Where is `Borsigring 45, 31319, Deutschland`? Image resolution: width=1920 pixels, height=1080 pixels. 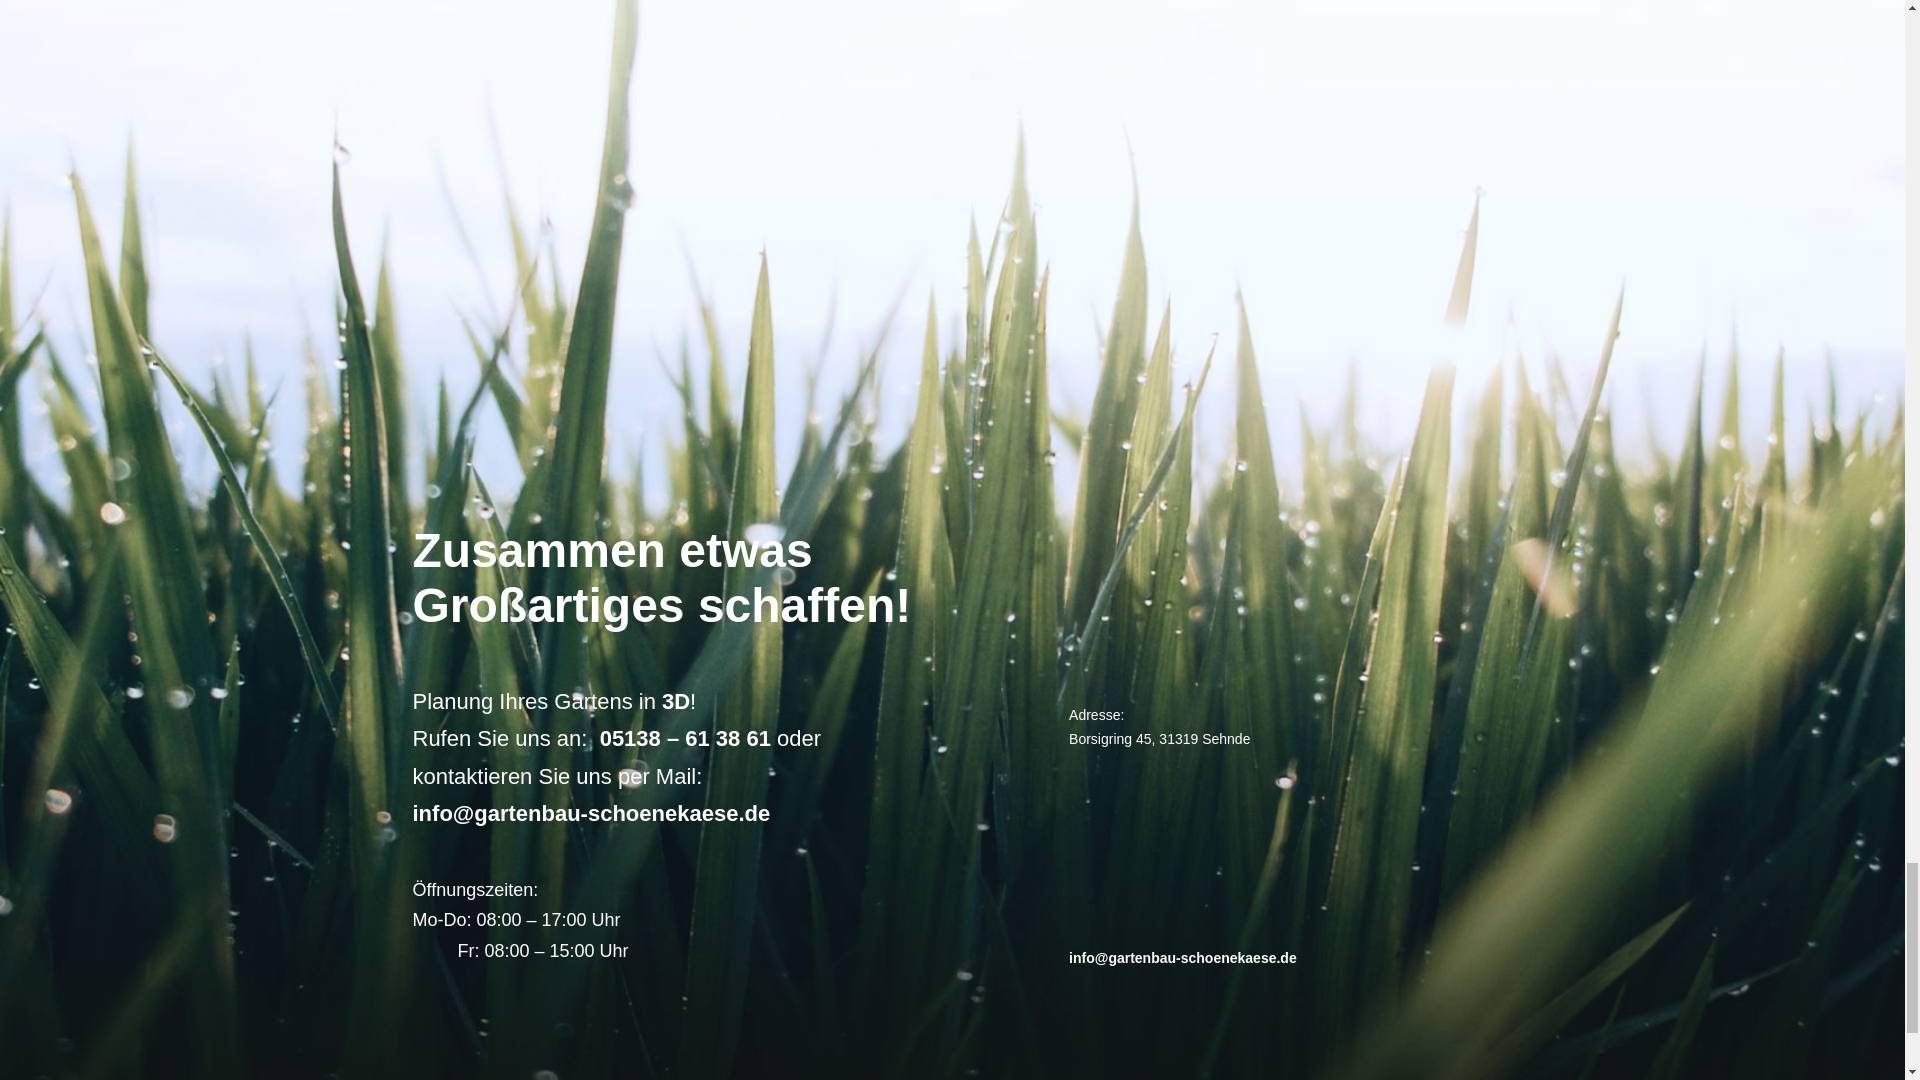 Borsigring 45, 31319, Deutschland is located at coordinates (1200, 856).